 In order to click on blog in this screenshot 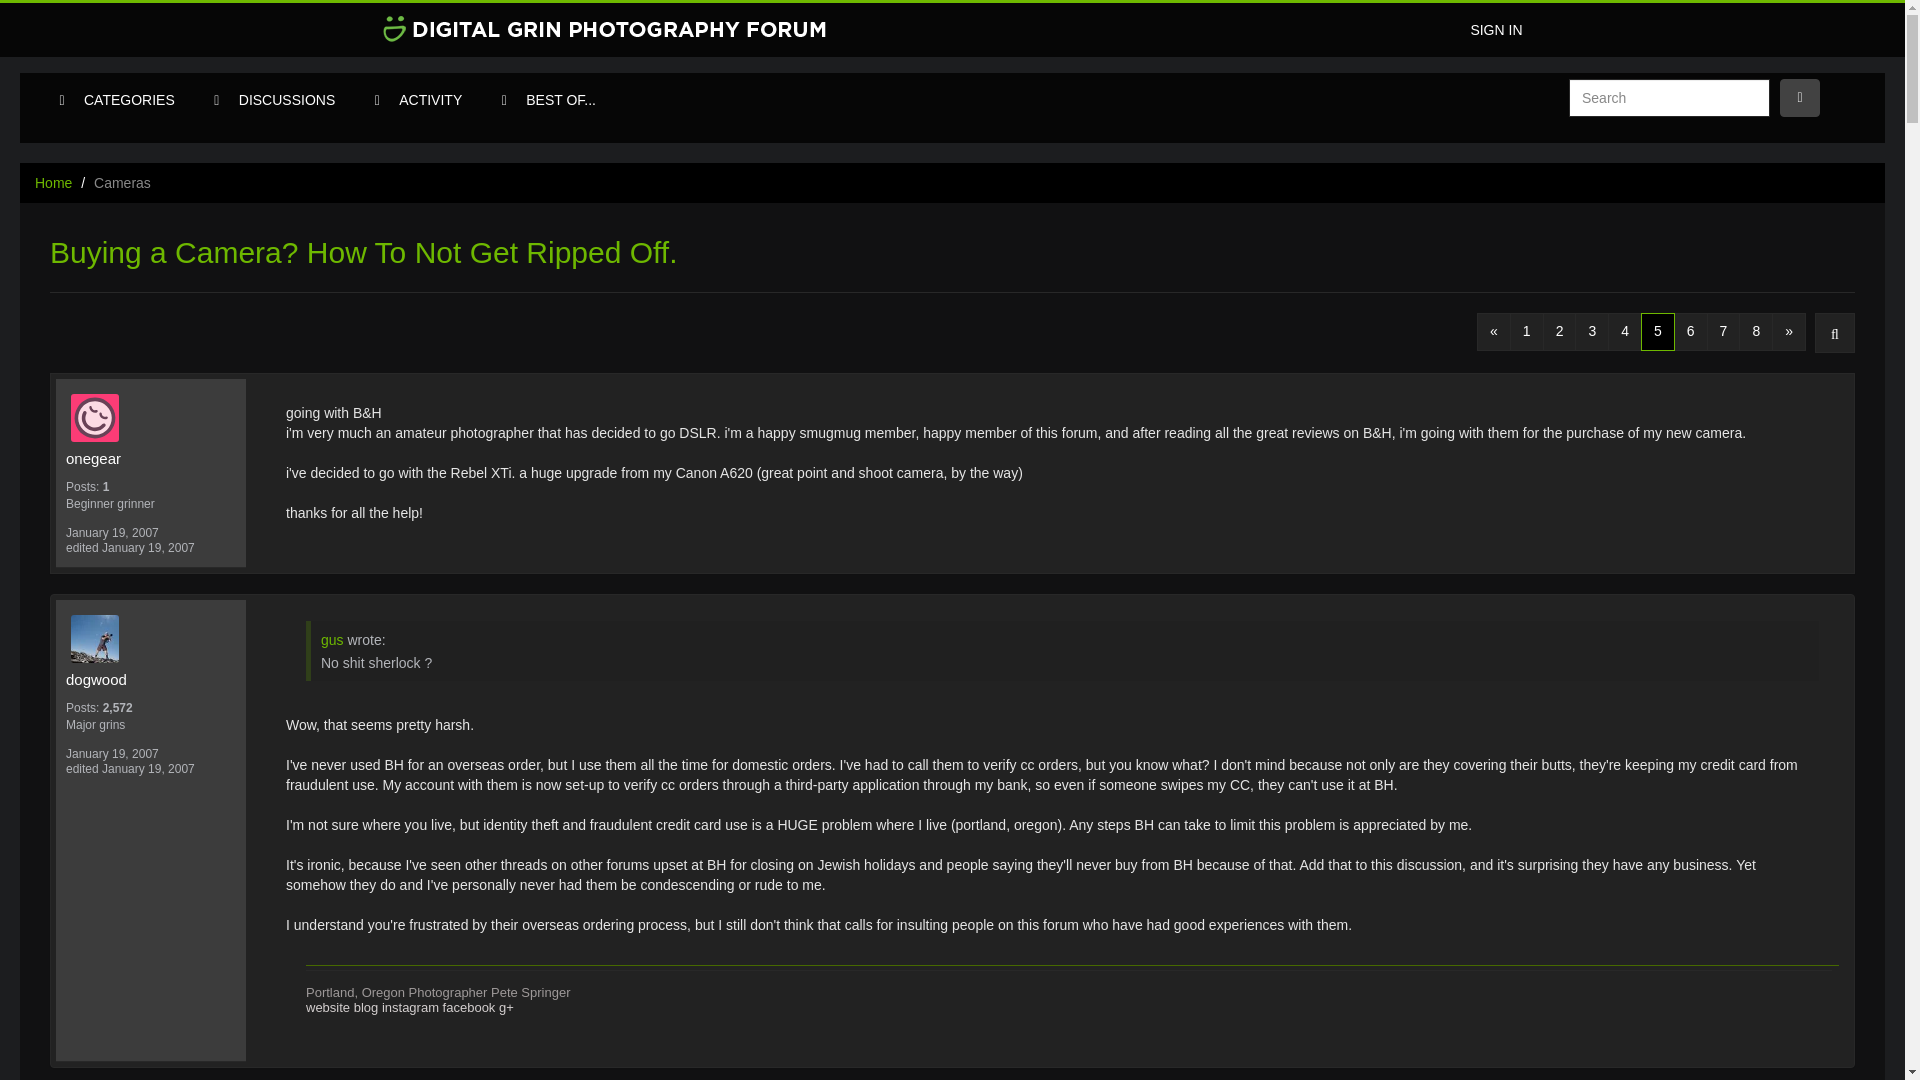, I will do `click(366, 1008)`.